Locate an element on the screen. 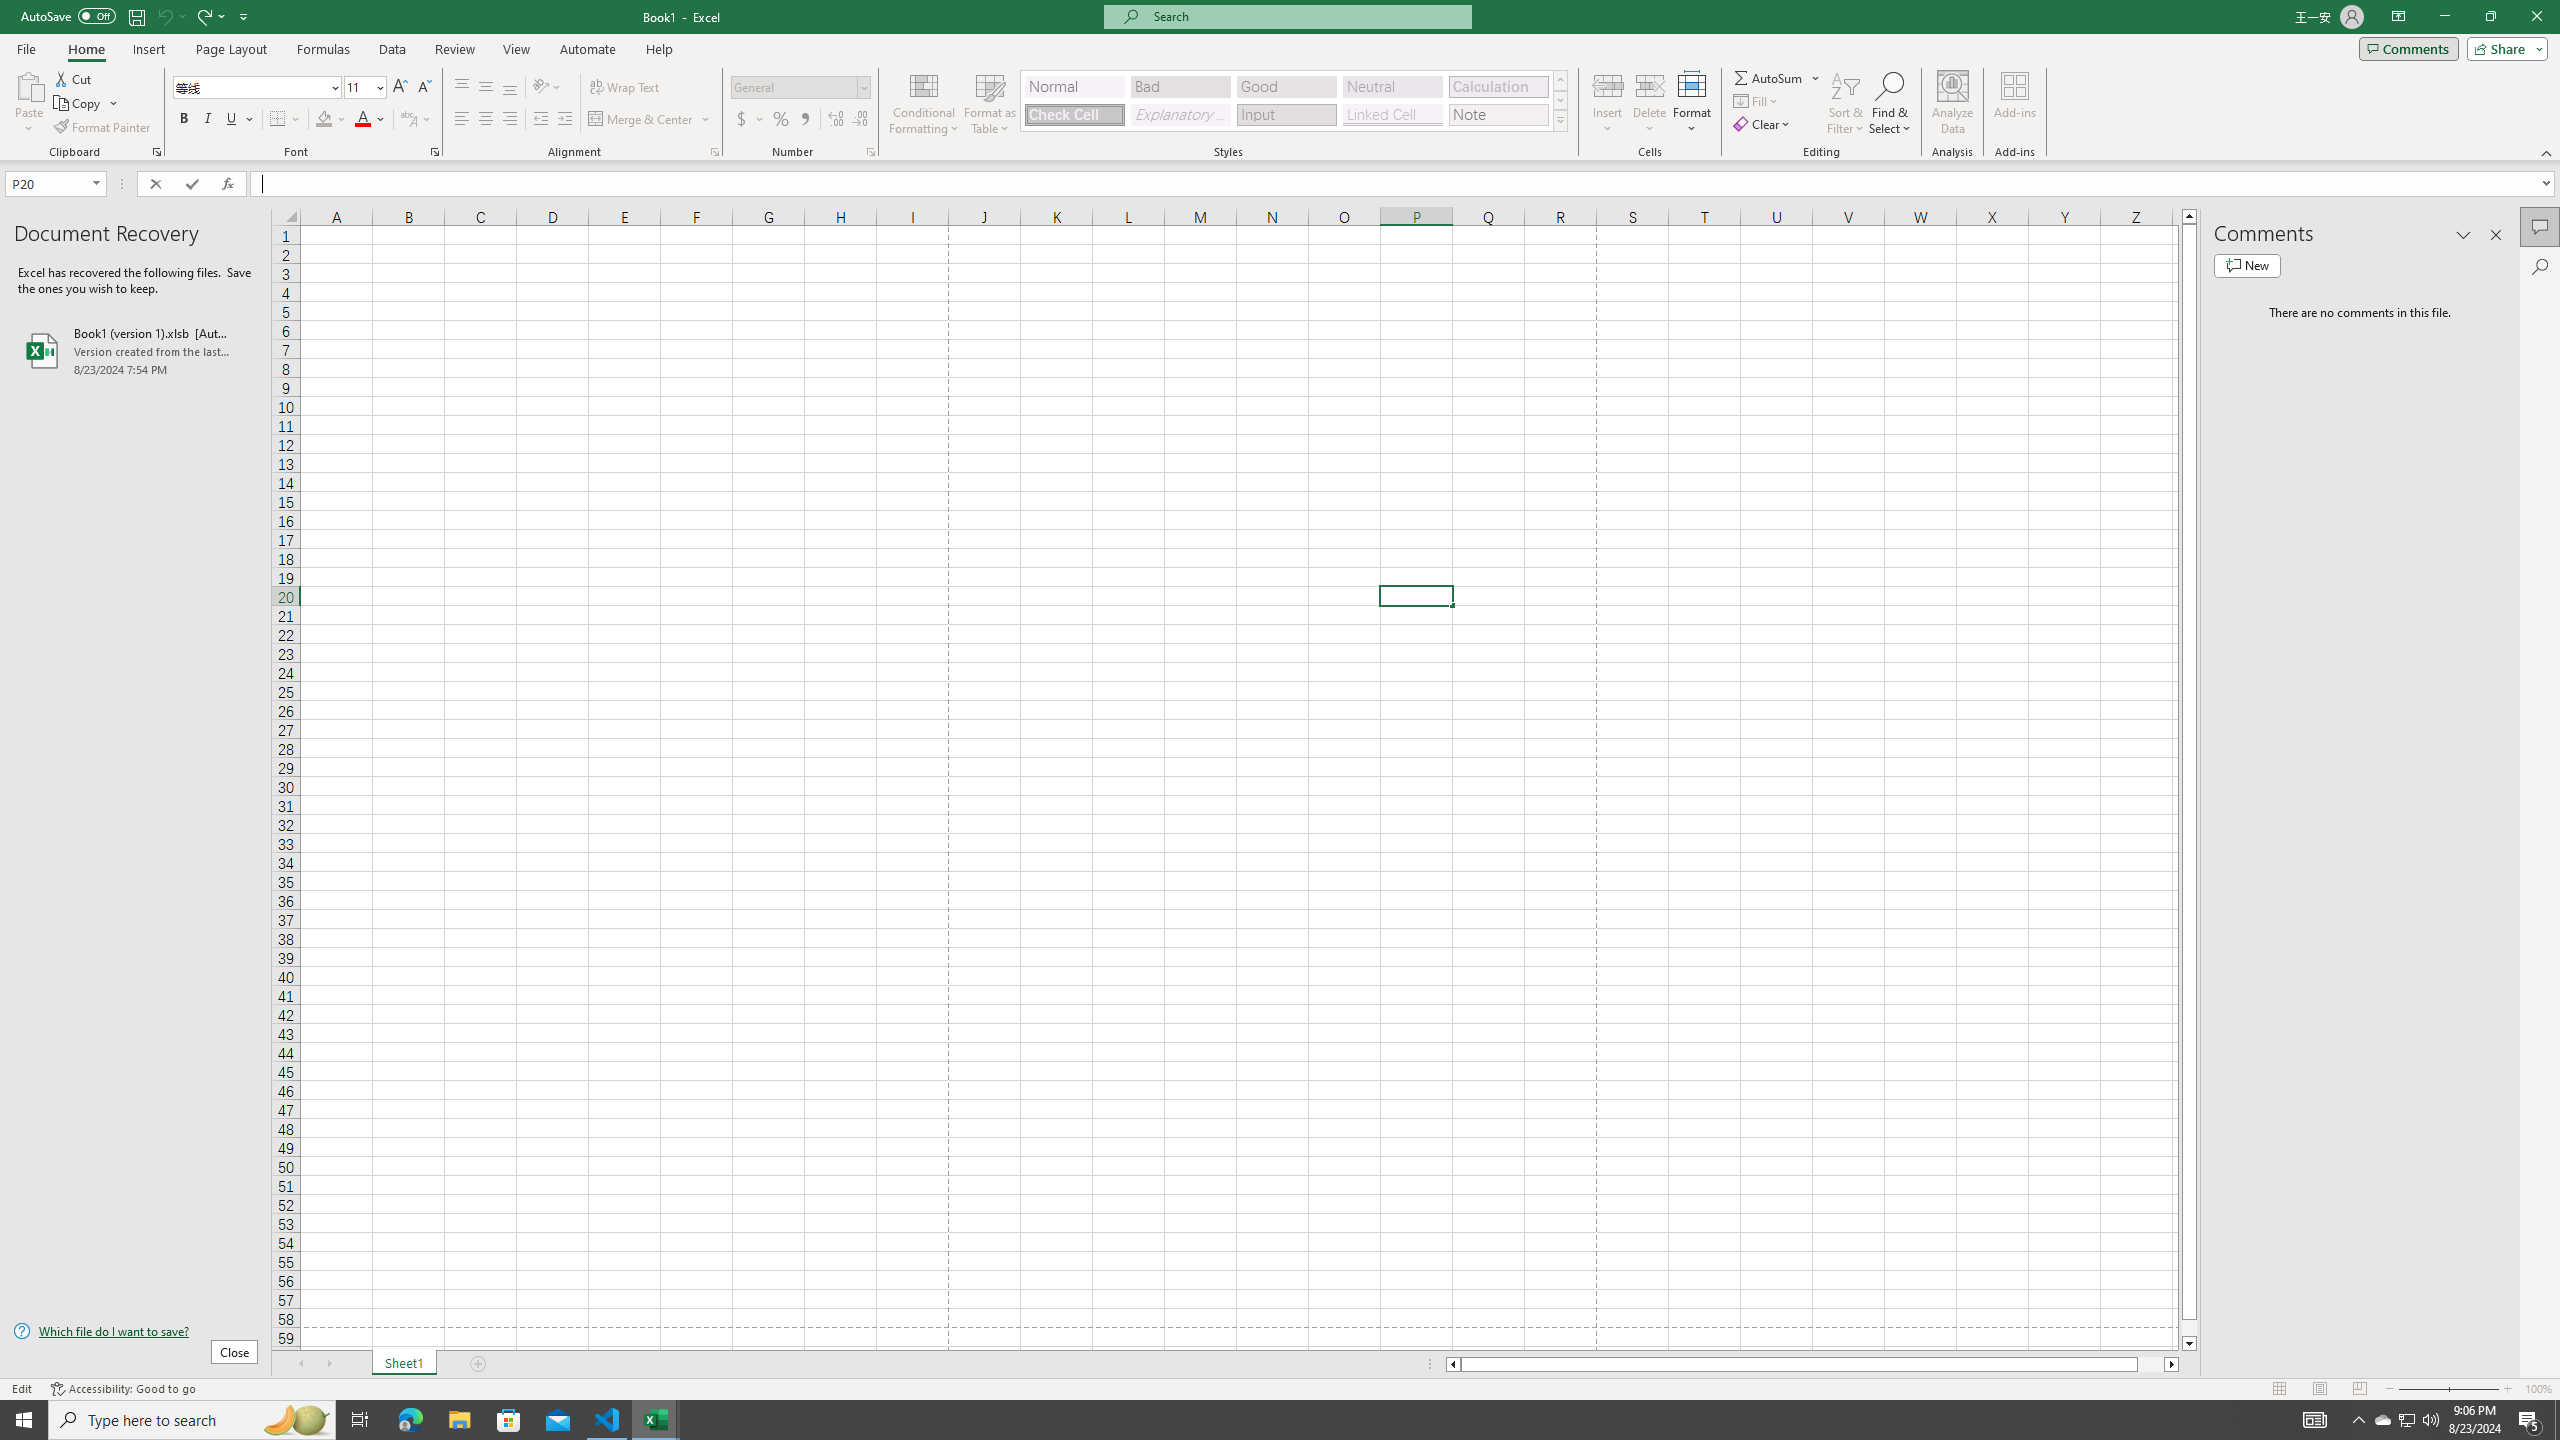 The image size is (2560, 1440). Increase Decimal is located at coordinates (836, 120).